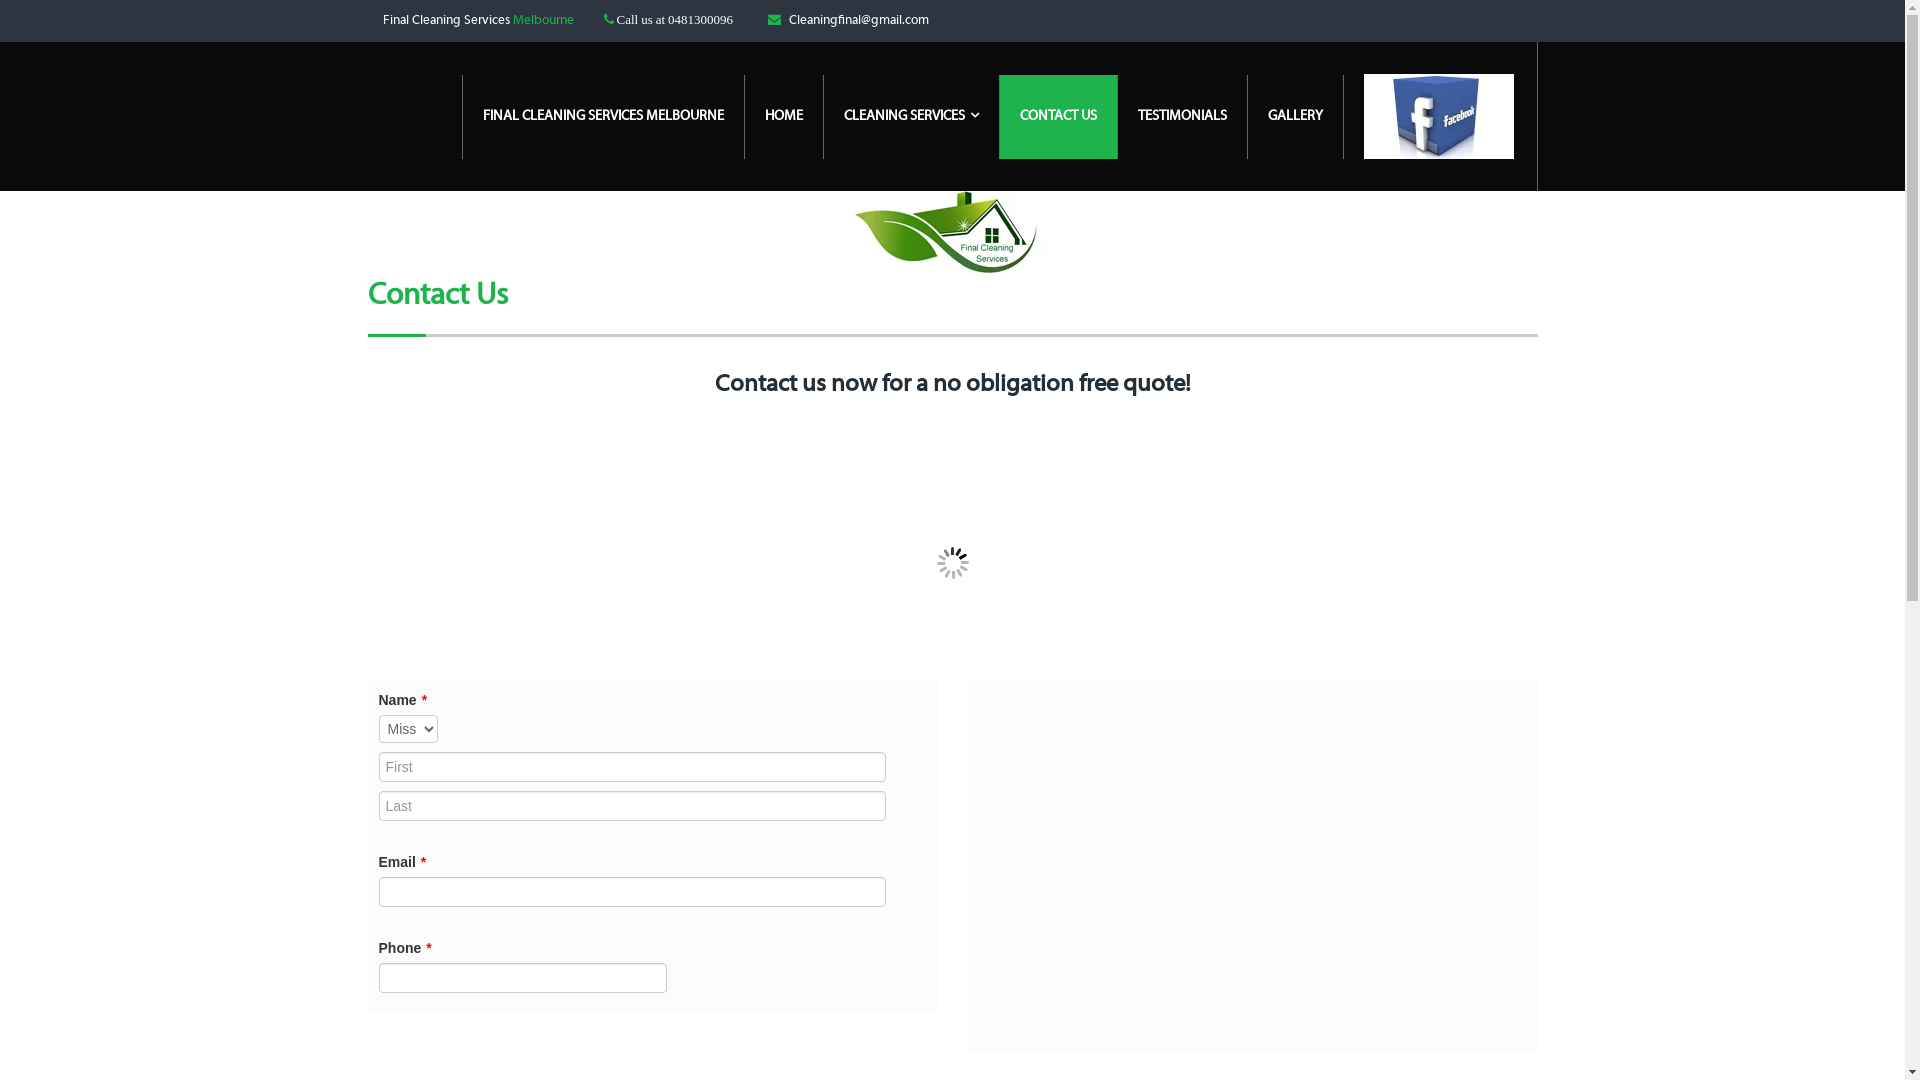 The image size is (1920, 1080). What do you see at coordinates (1183, 117) in the screenshot?
I see `TESTIMONIALS` at bounding box center [1183, 117].